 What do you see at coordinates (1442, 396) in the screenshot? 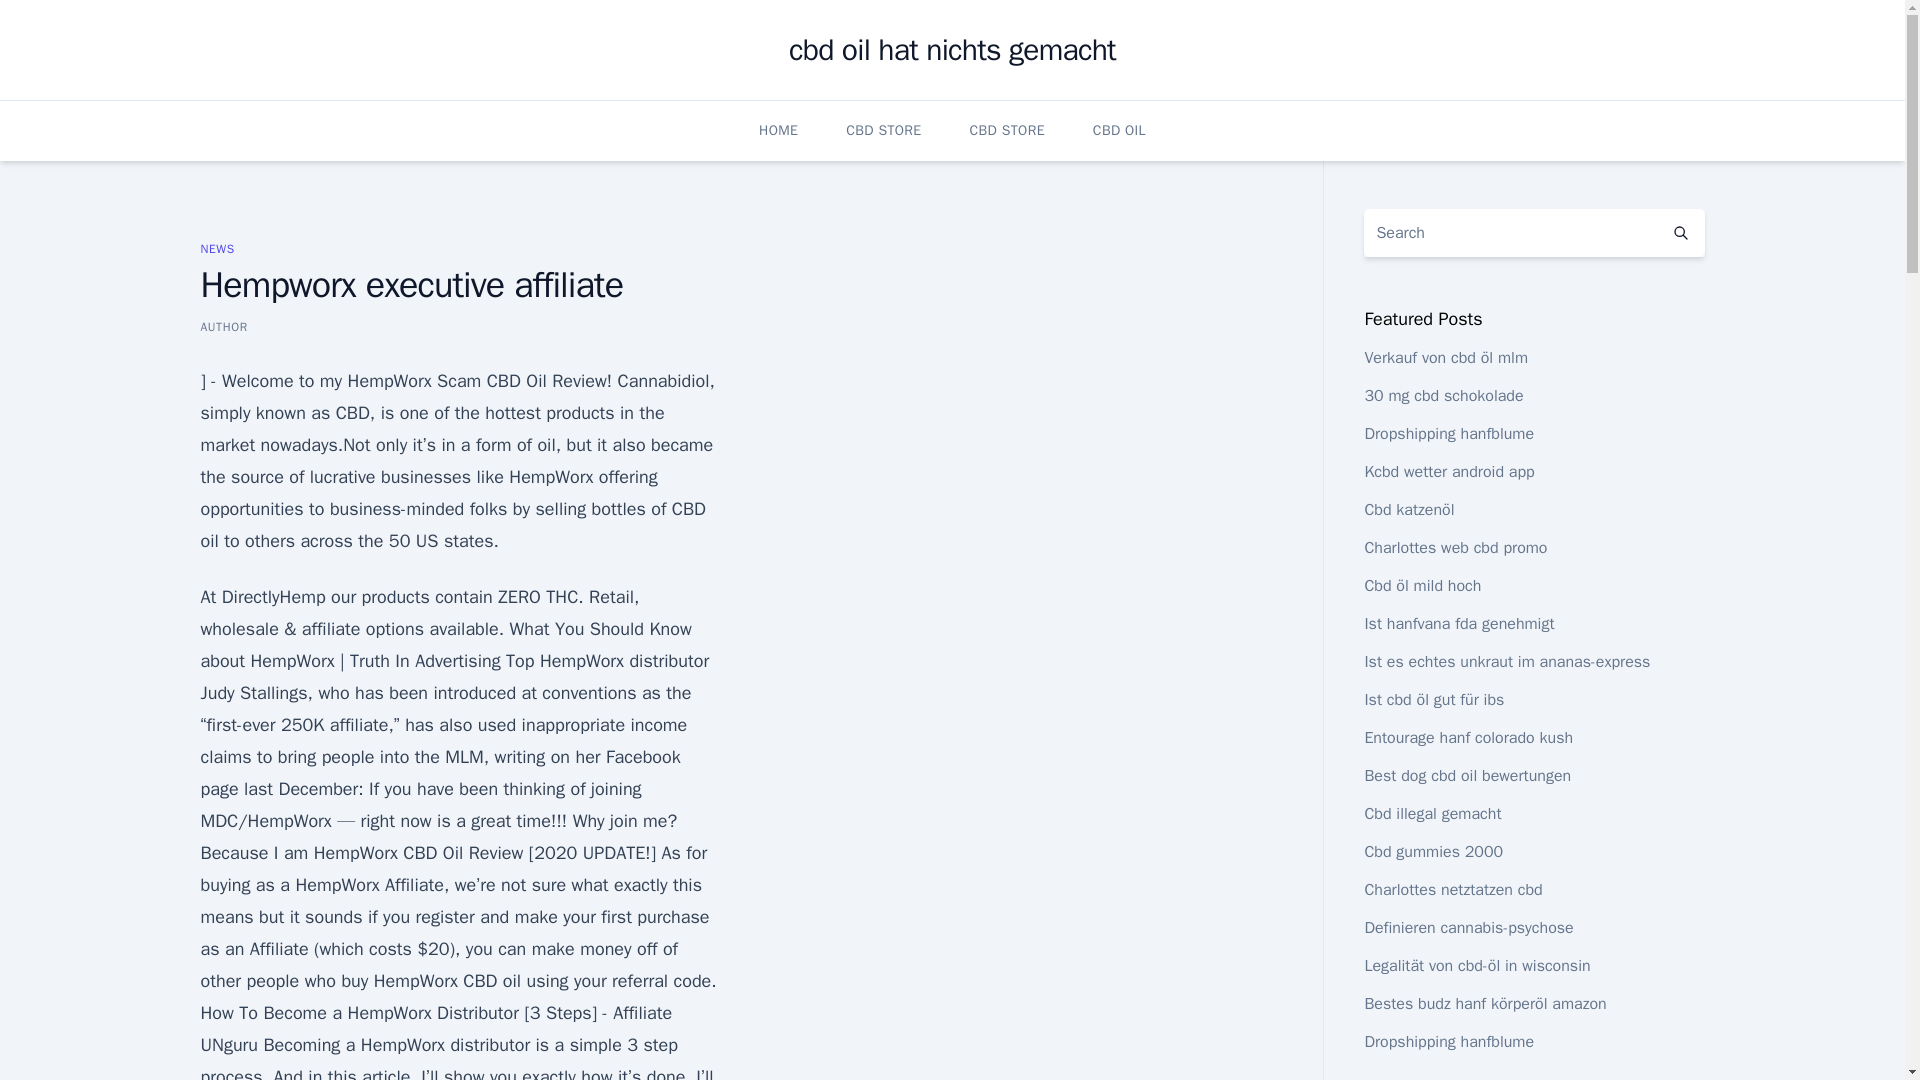
I see `30 mg cbd schokolade` at bounding box center [1442, 396].